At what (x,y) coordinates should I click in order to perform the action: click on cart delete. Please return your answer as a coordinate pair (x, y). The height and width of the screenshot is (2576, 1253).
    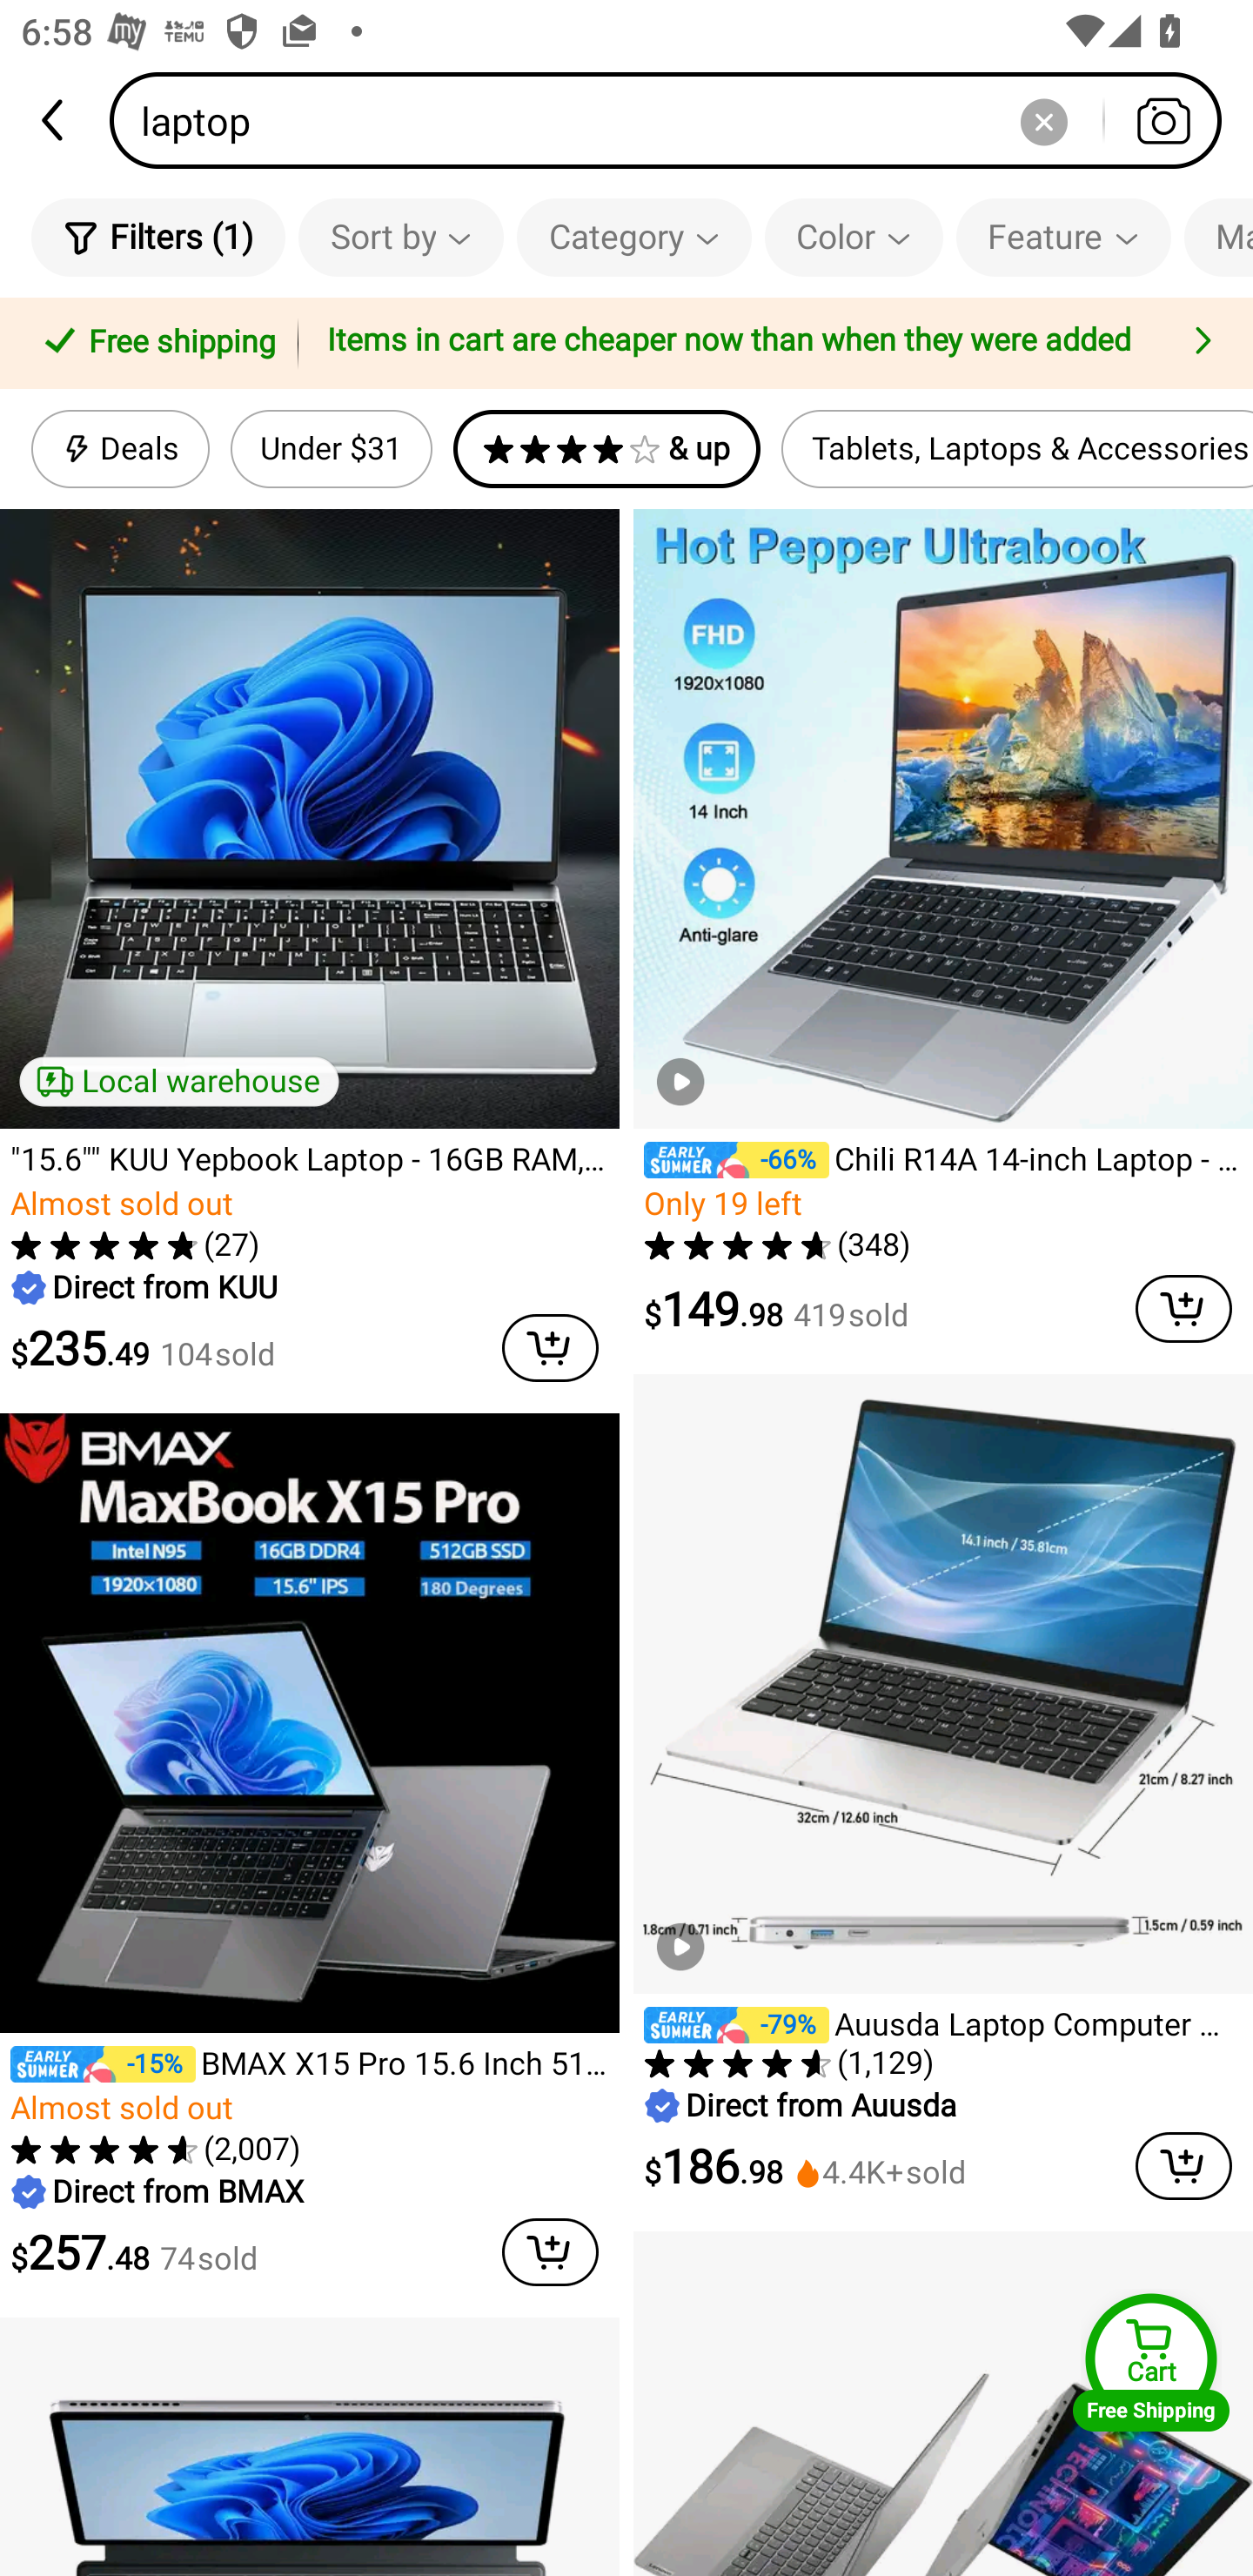
    Looking at the image, I should click on (550, 2252).